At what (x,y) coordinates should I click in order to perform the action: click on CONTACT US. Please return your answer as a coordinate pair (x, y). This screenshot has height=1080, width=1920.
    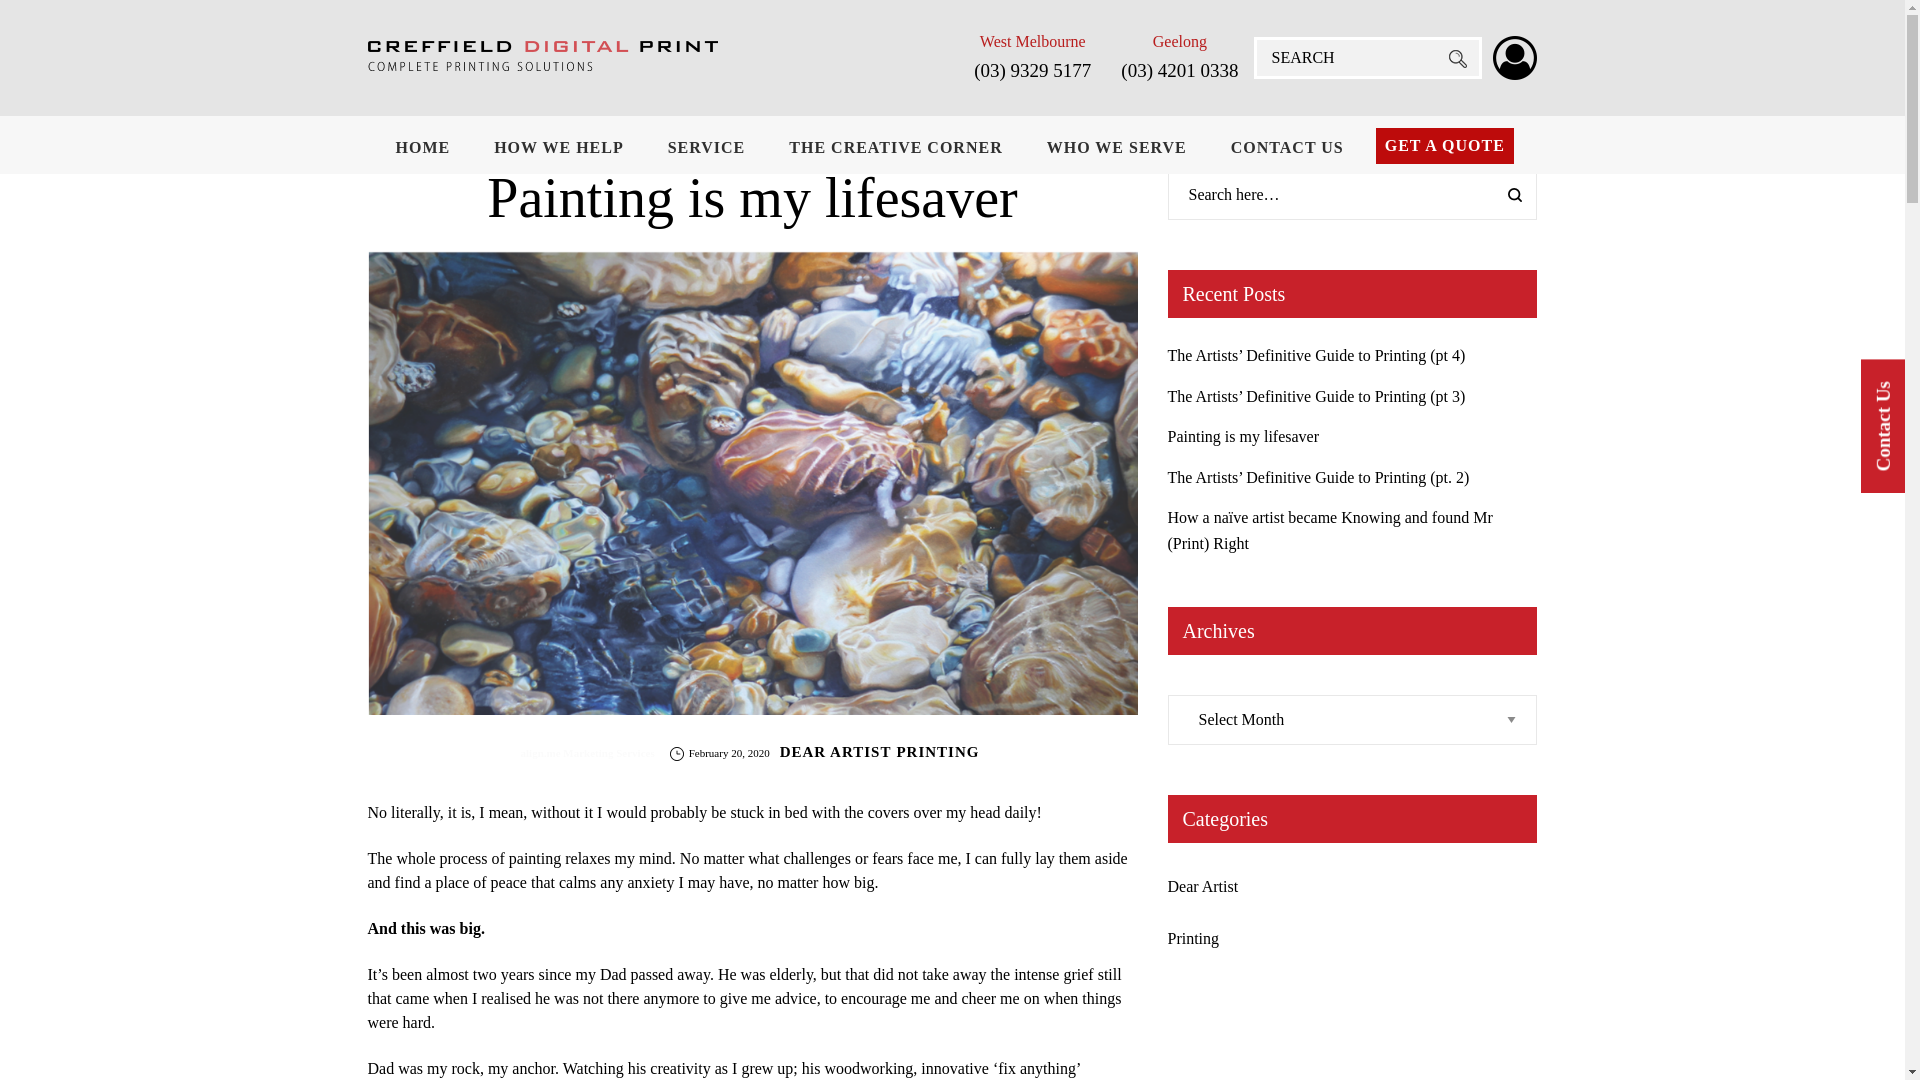
    Looking at the image, I should click on (1288, 148).